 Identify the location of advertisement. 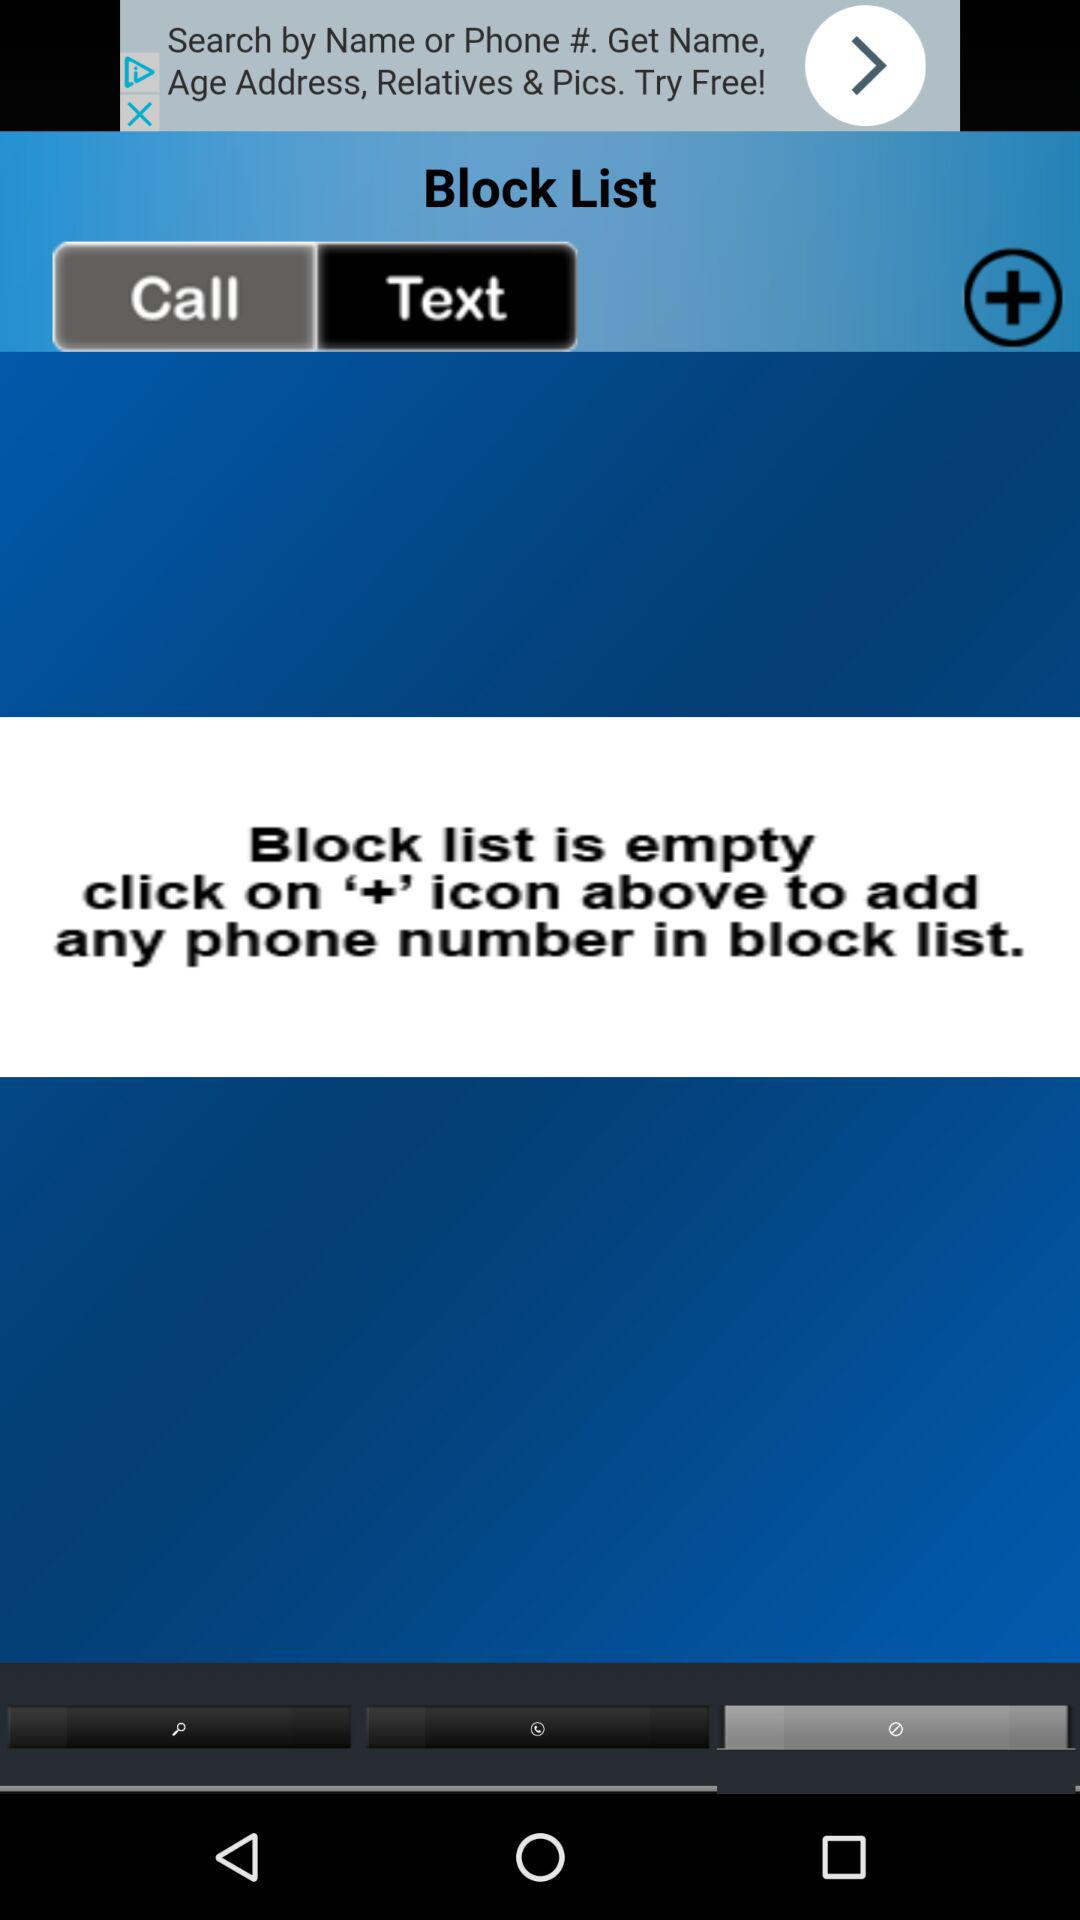
(540, 66).